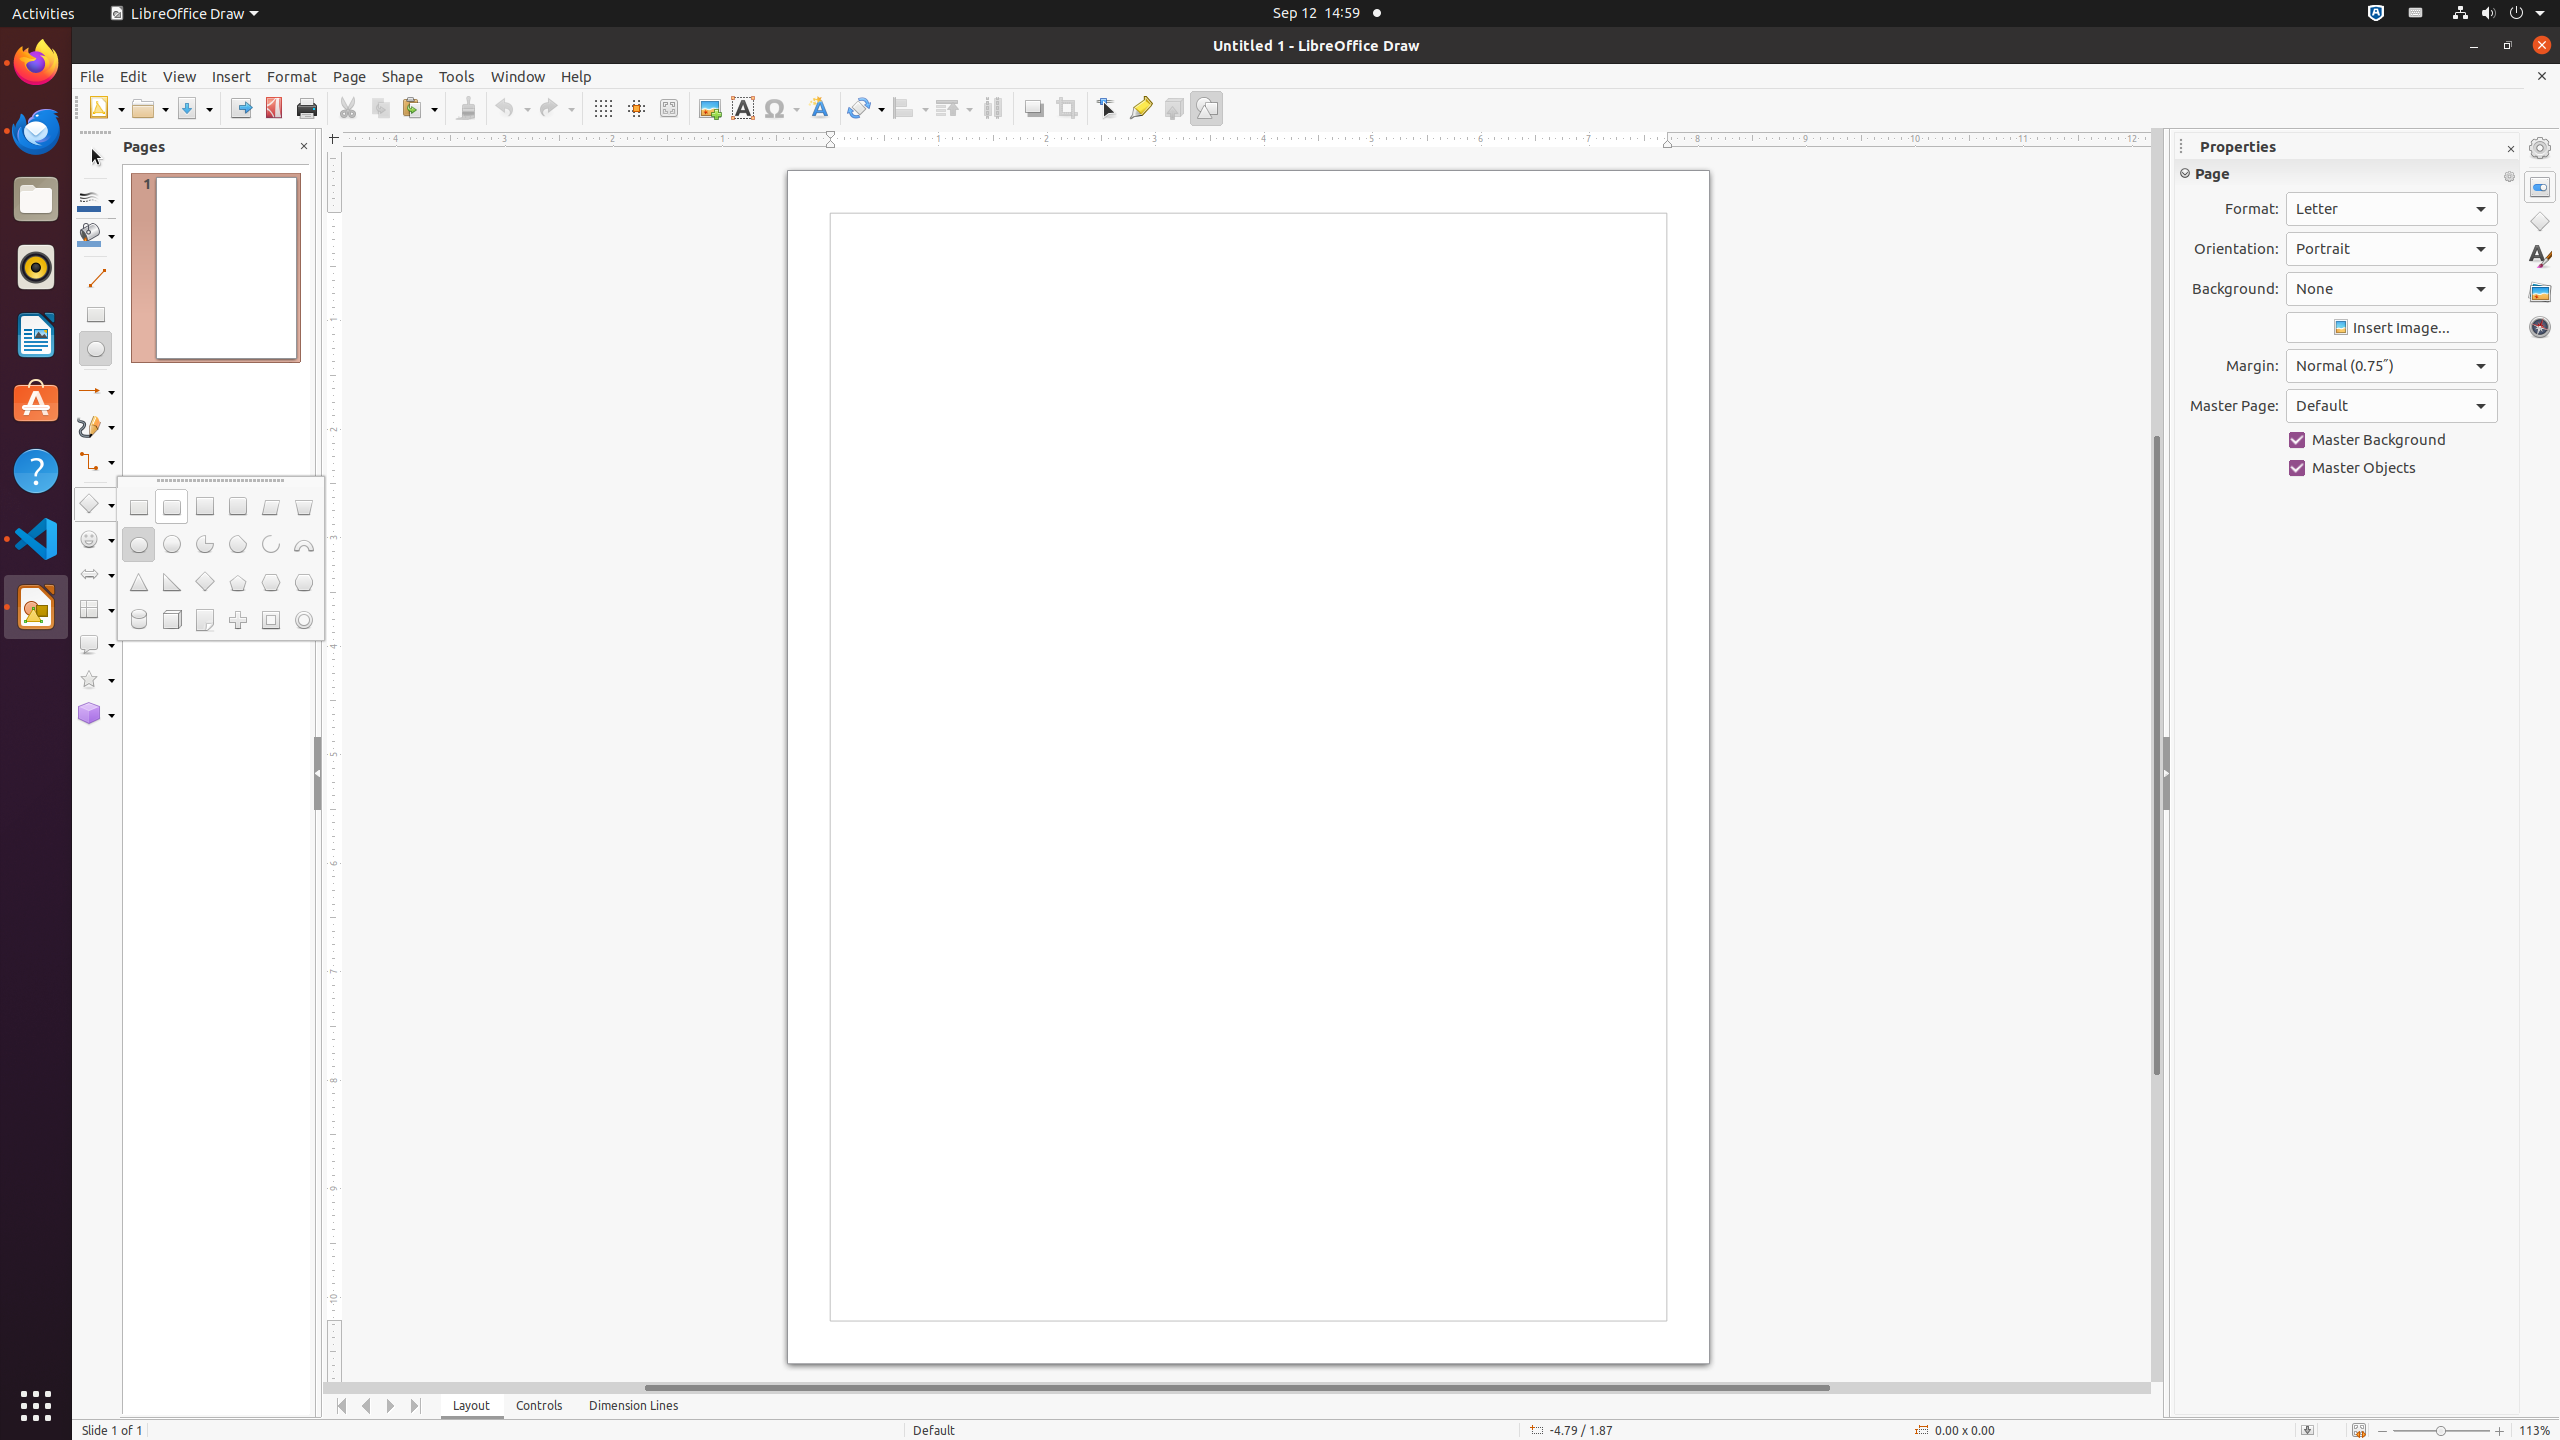  What do you see at coordinates (1174, 108) in the screenshot?
I see `Toggle Extrusion` at bounding box center [1174, 108].